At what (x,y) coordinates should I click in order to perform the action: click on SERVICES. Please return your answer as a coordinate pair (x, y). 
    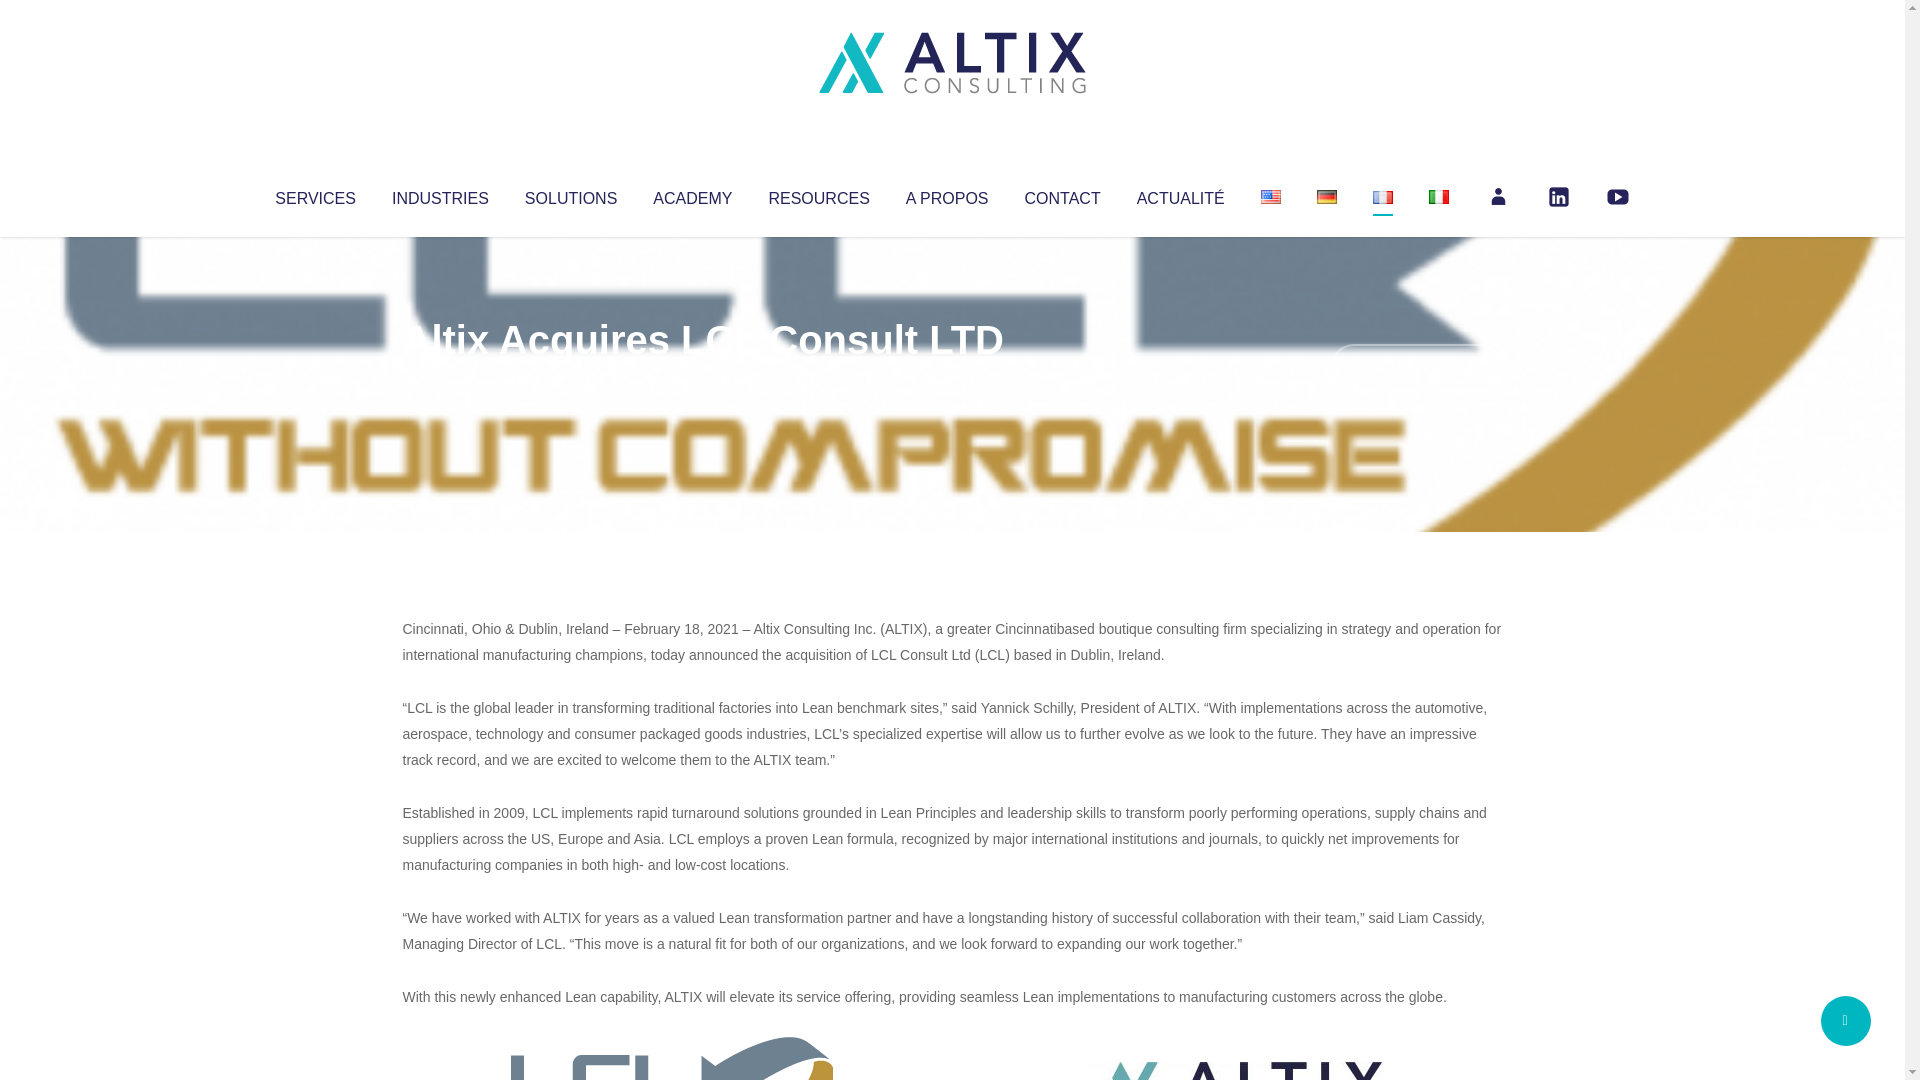
    Looking at the image, I should click on (314, 194).